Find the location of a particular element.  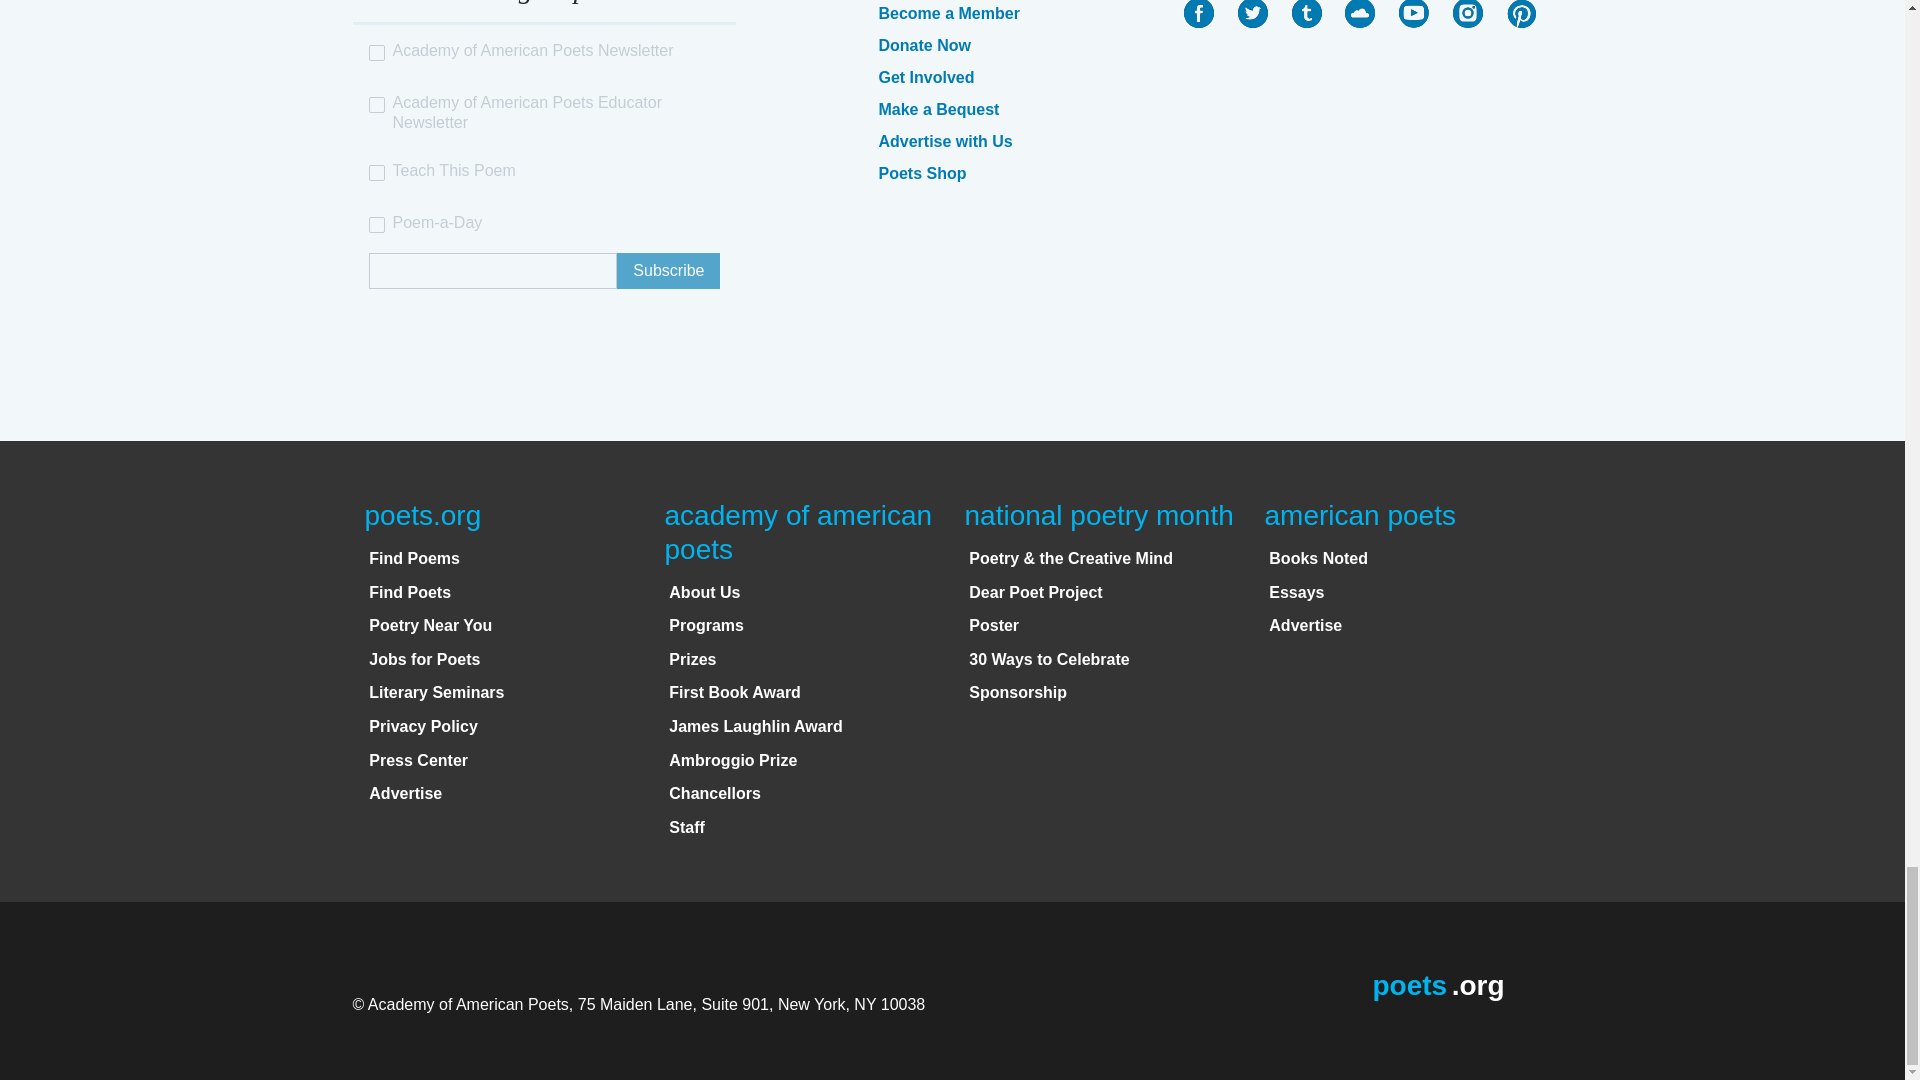

Poetry Near You is located at coordinates (430, 624).